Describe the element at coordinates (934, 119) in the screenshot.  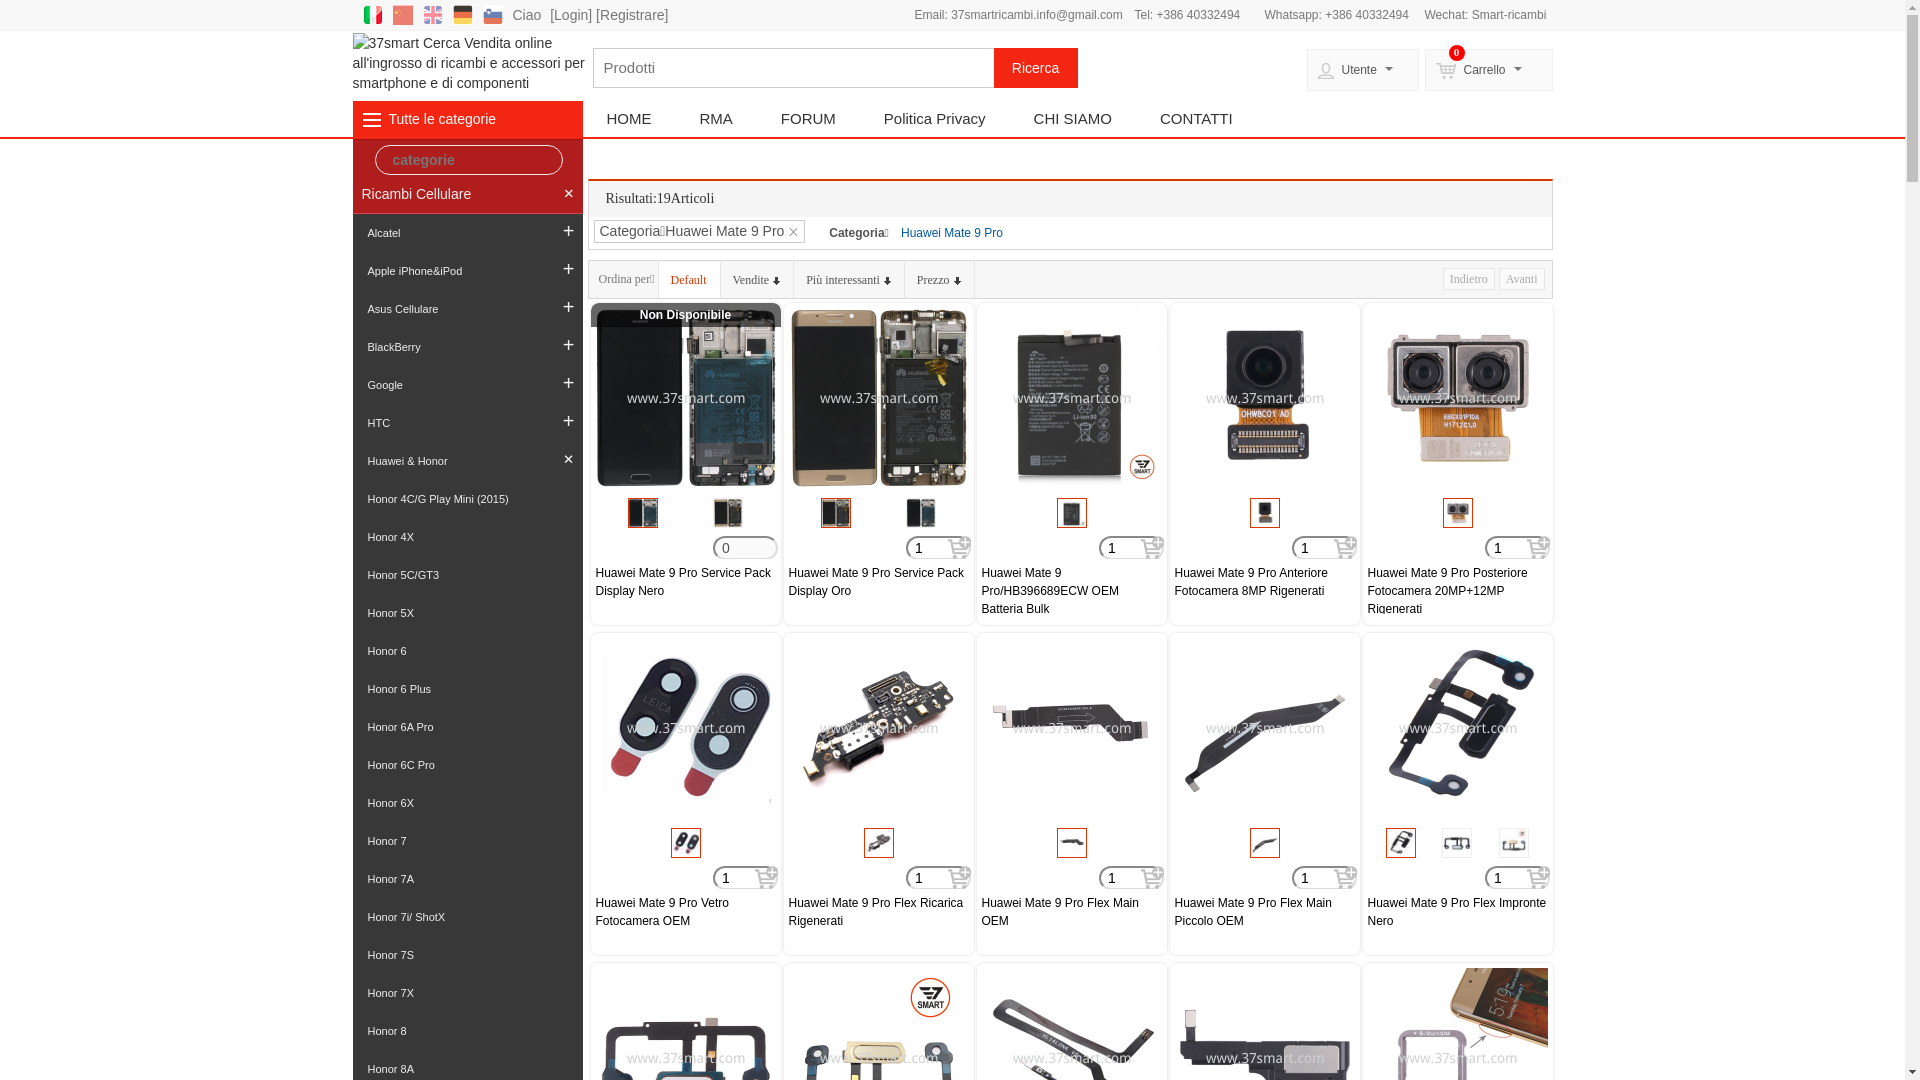
I see `Politica Privacy` at that location.